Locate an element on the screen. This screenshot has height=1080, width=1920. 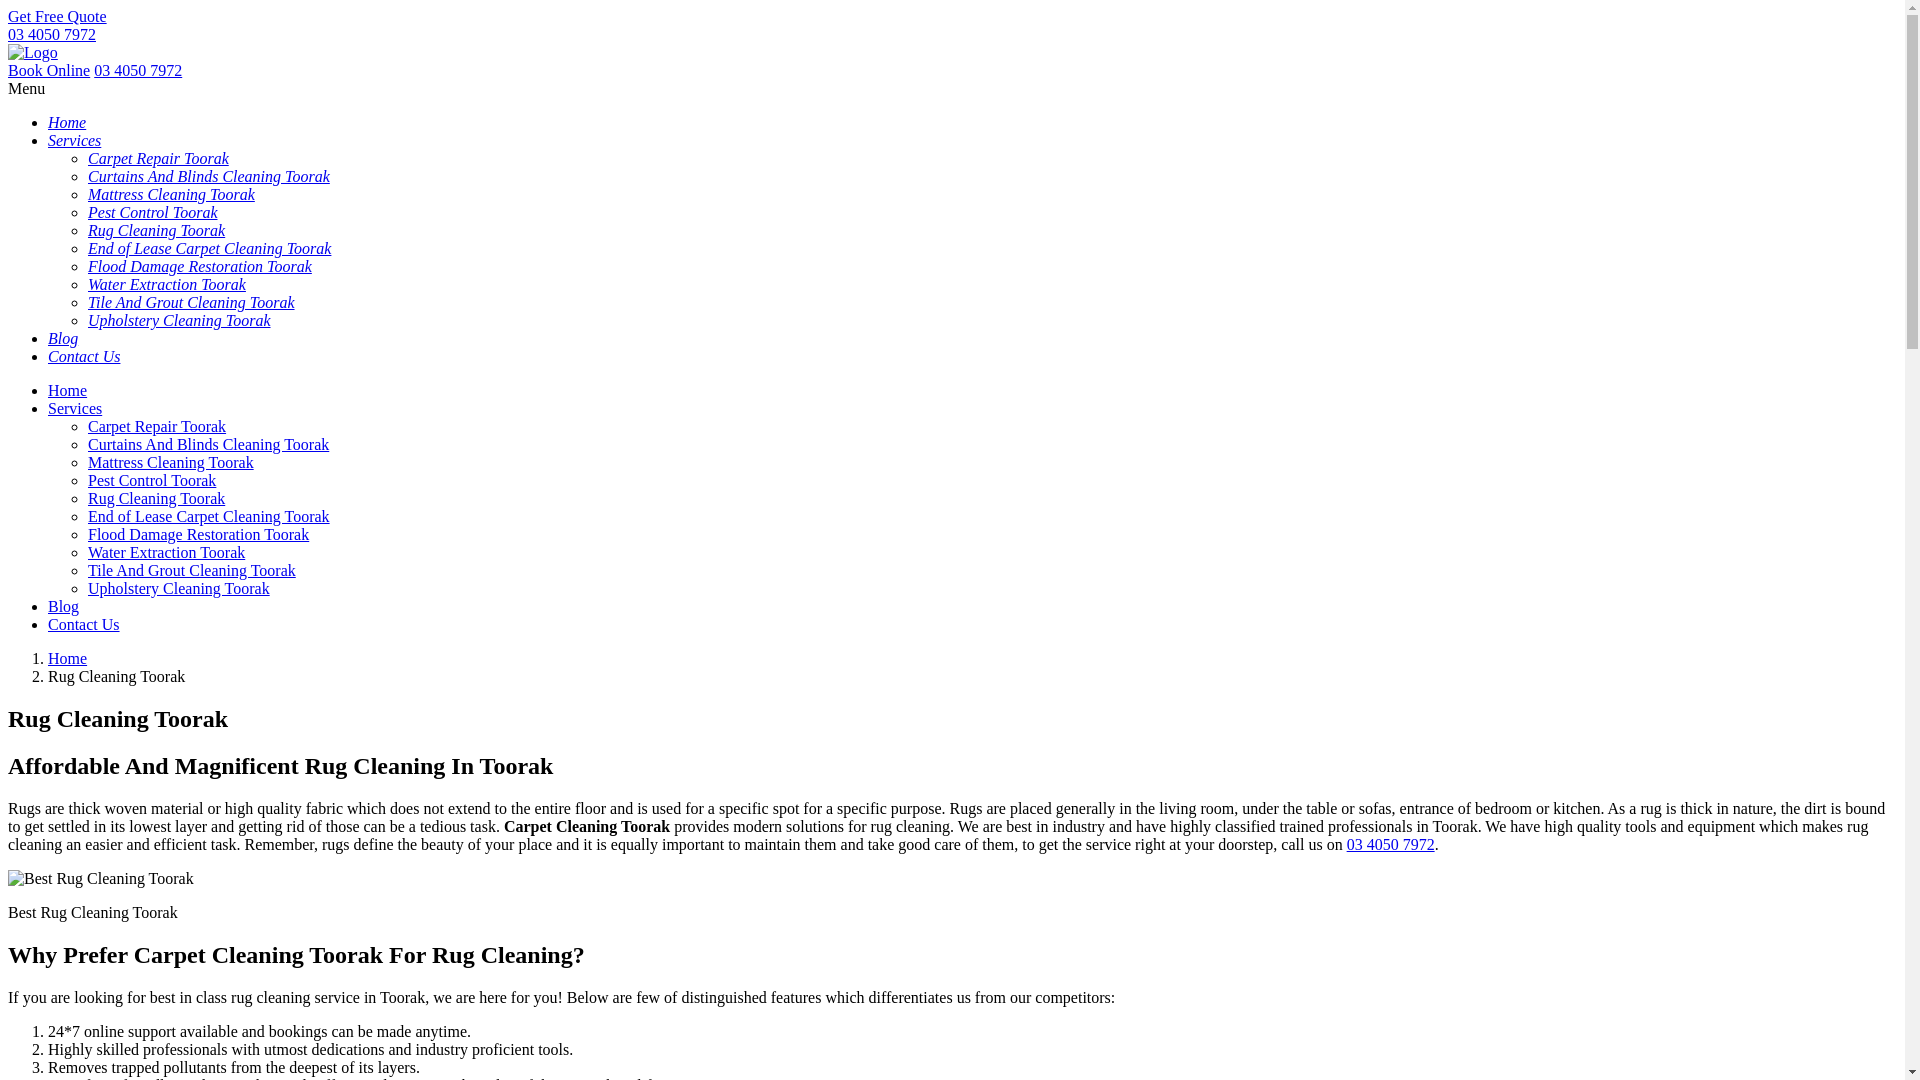
Tile And Grout Cleaning Toorak is located at coordinates (192, 302).